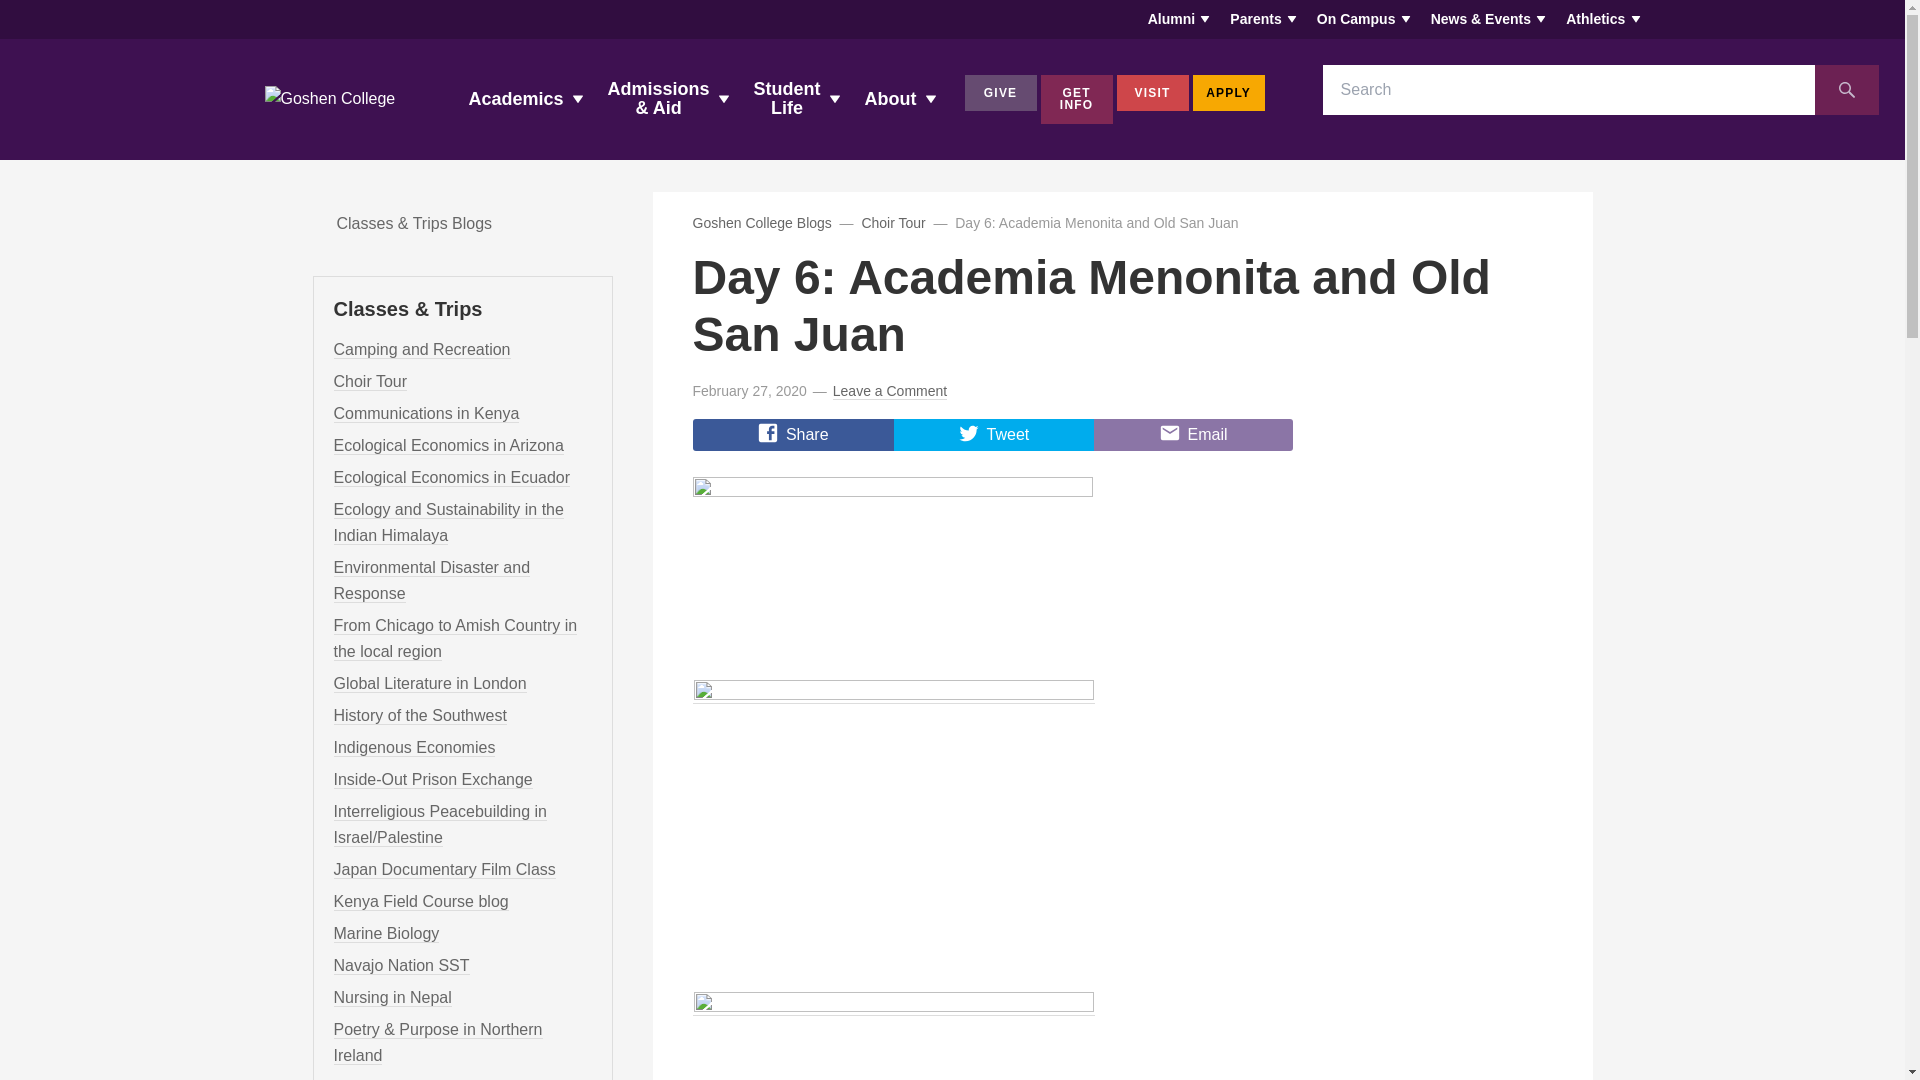  Describe the element at coordinates (440, 824) in the screenshot. I see `May 2023` at that location.